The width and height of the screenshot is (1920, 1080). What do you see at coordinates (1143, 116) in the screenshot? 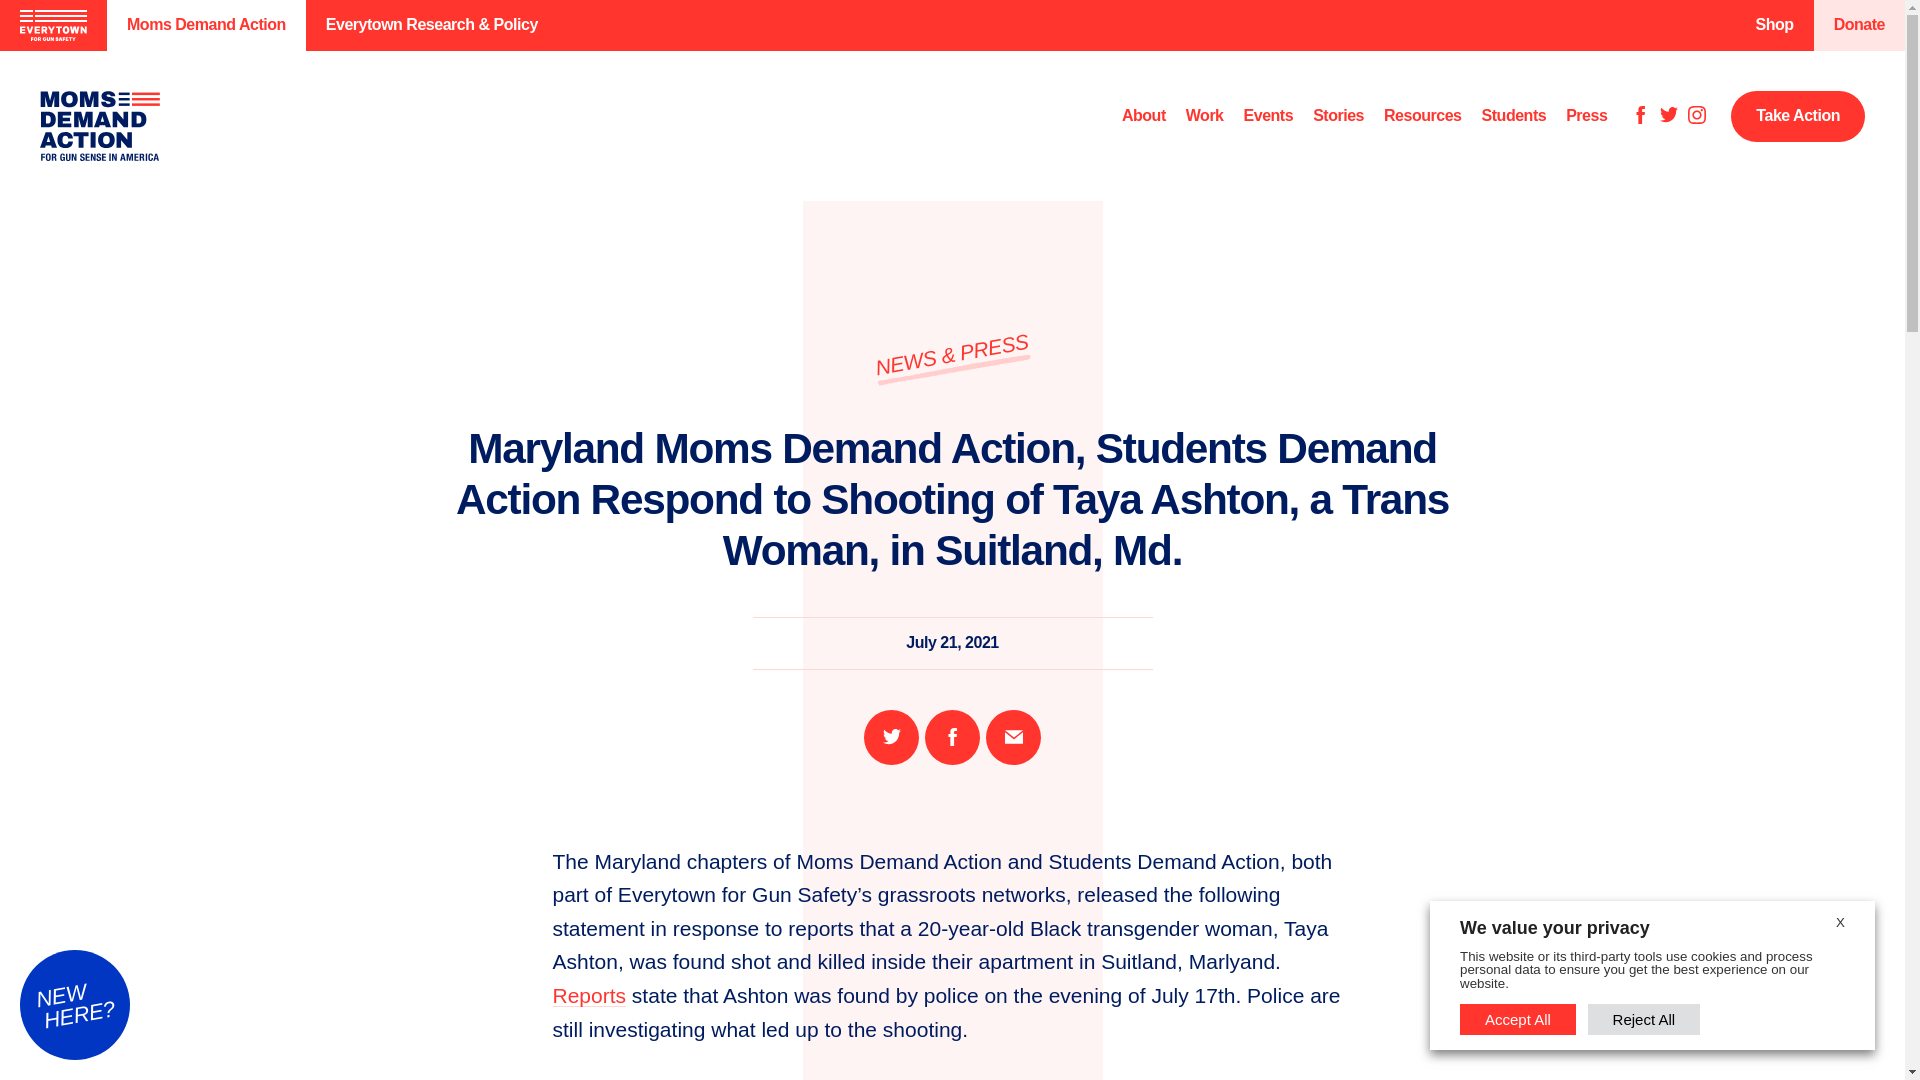
I see `About` at bounding box center [1143, 116].